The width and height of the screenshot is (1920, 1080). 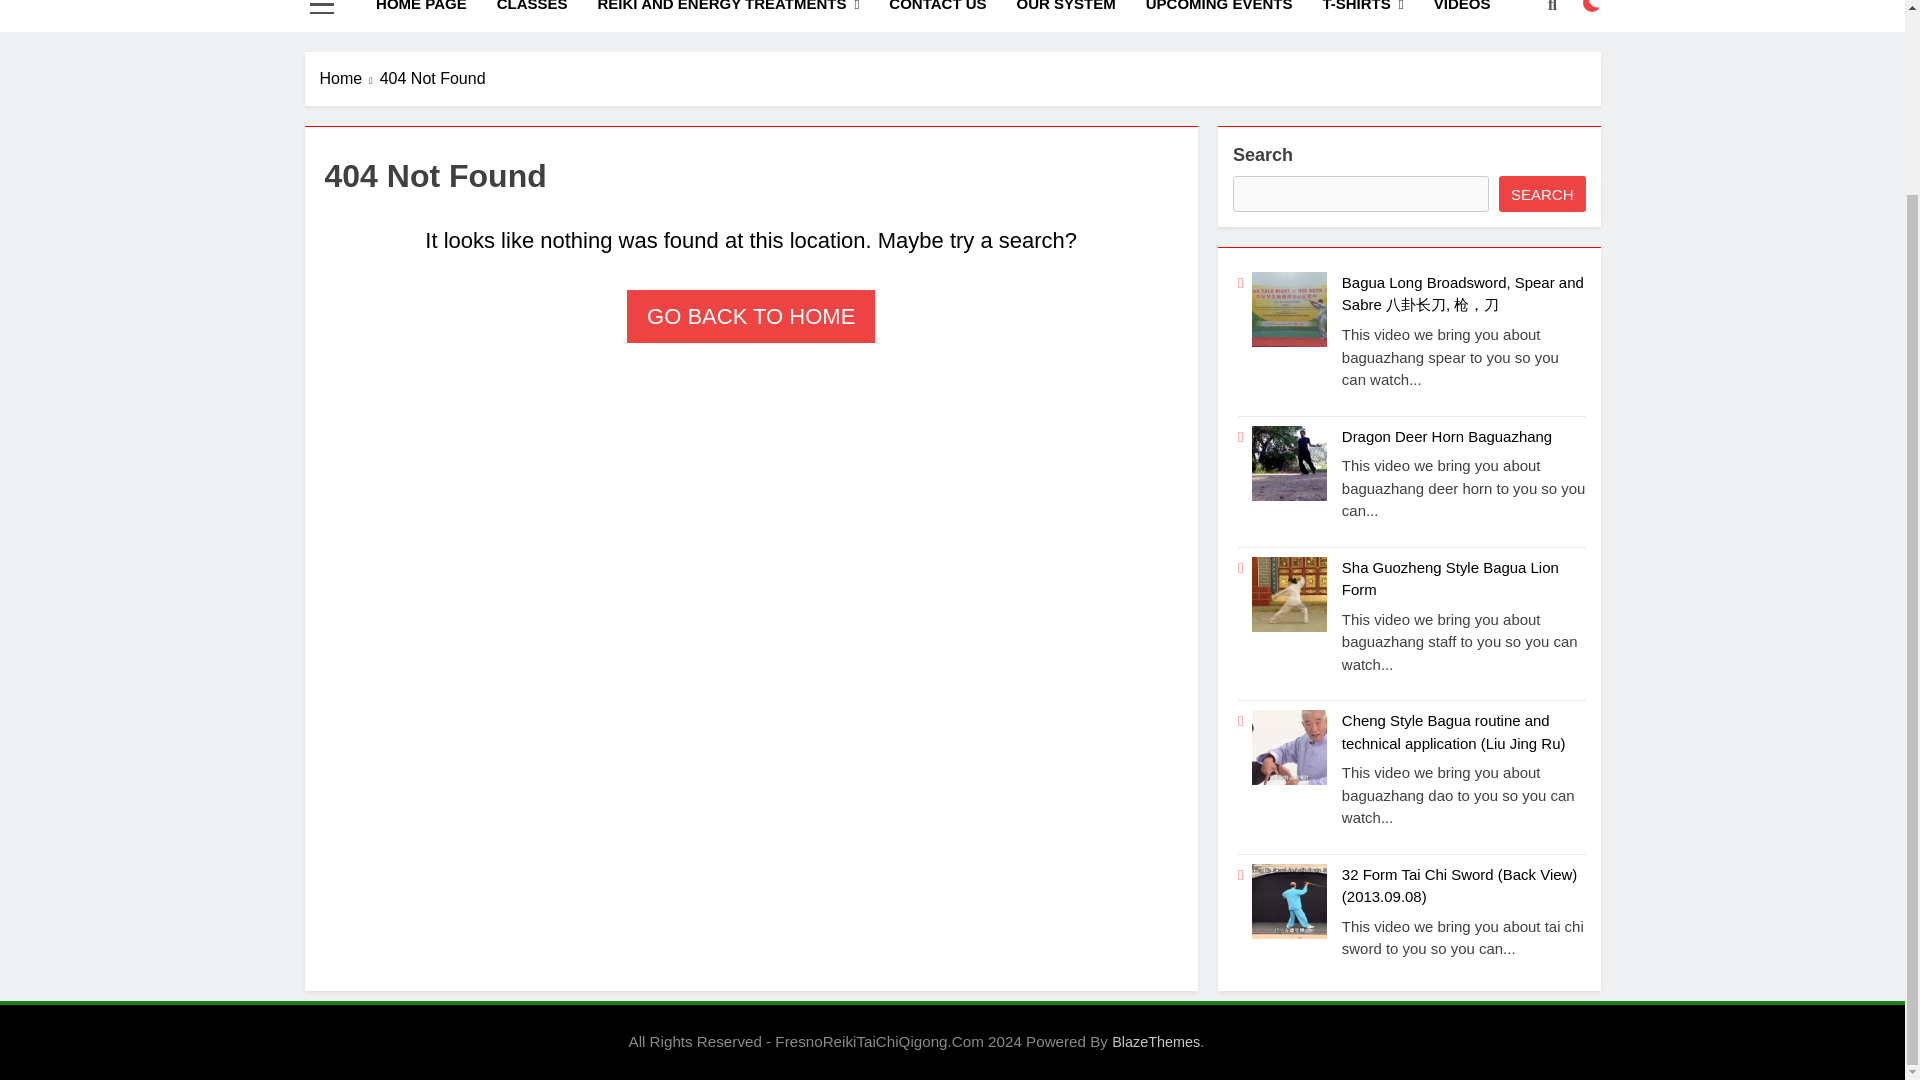 I want to click on GO BACK TO HOME, so click(x=751, y=316).